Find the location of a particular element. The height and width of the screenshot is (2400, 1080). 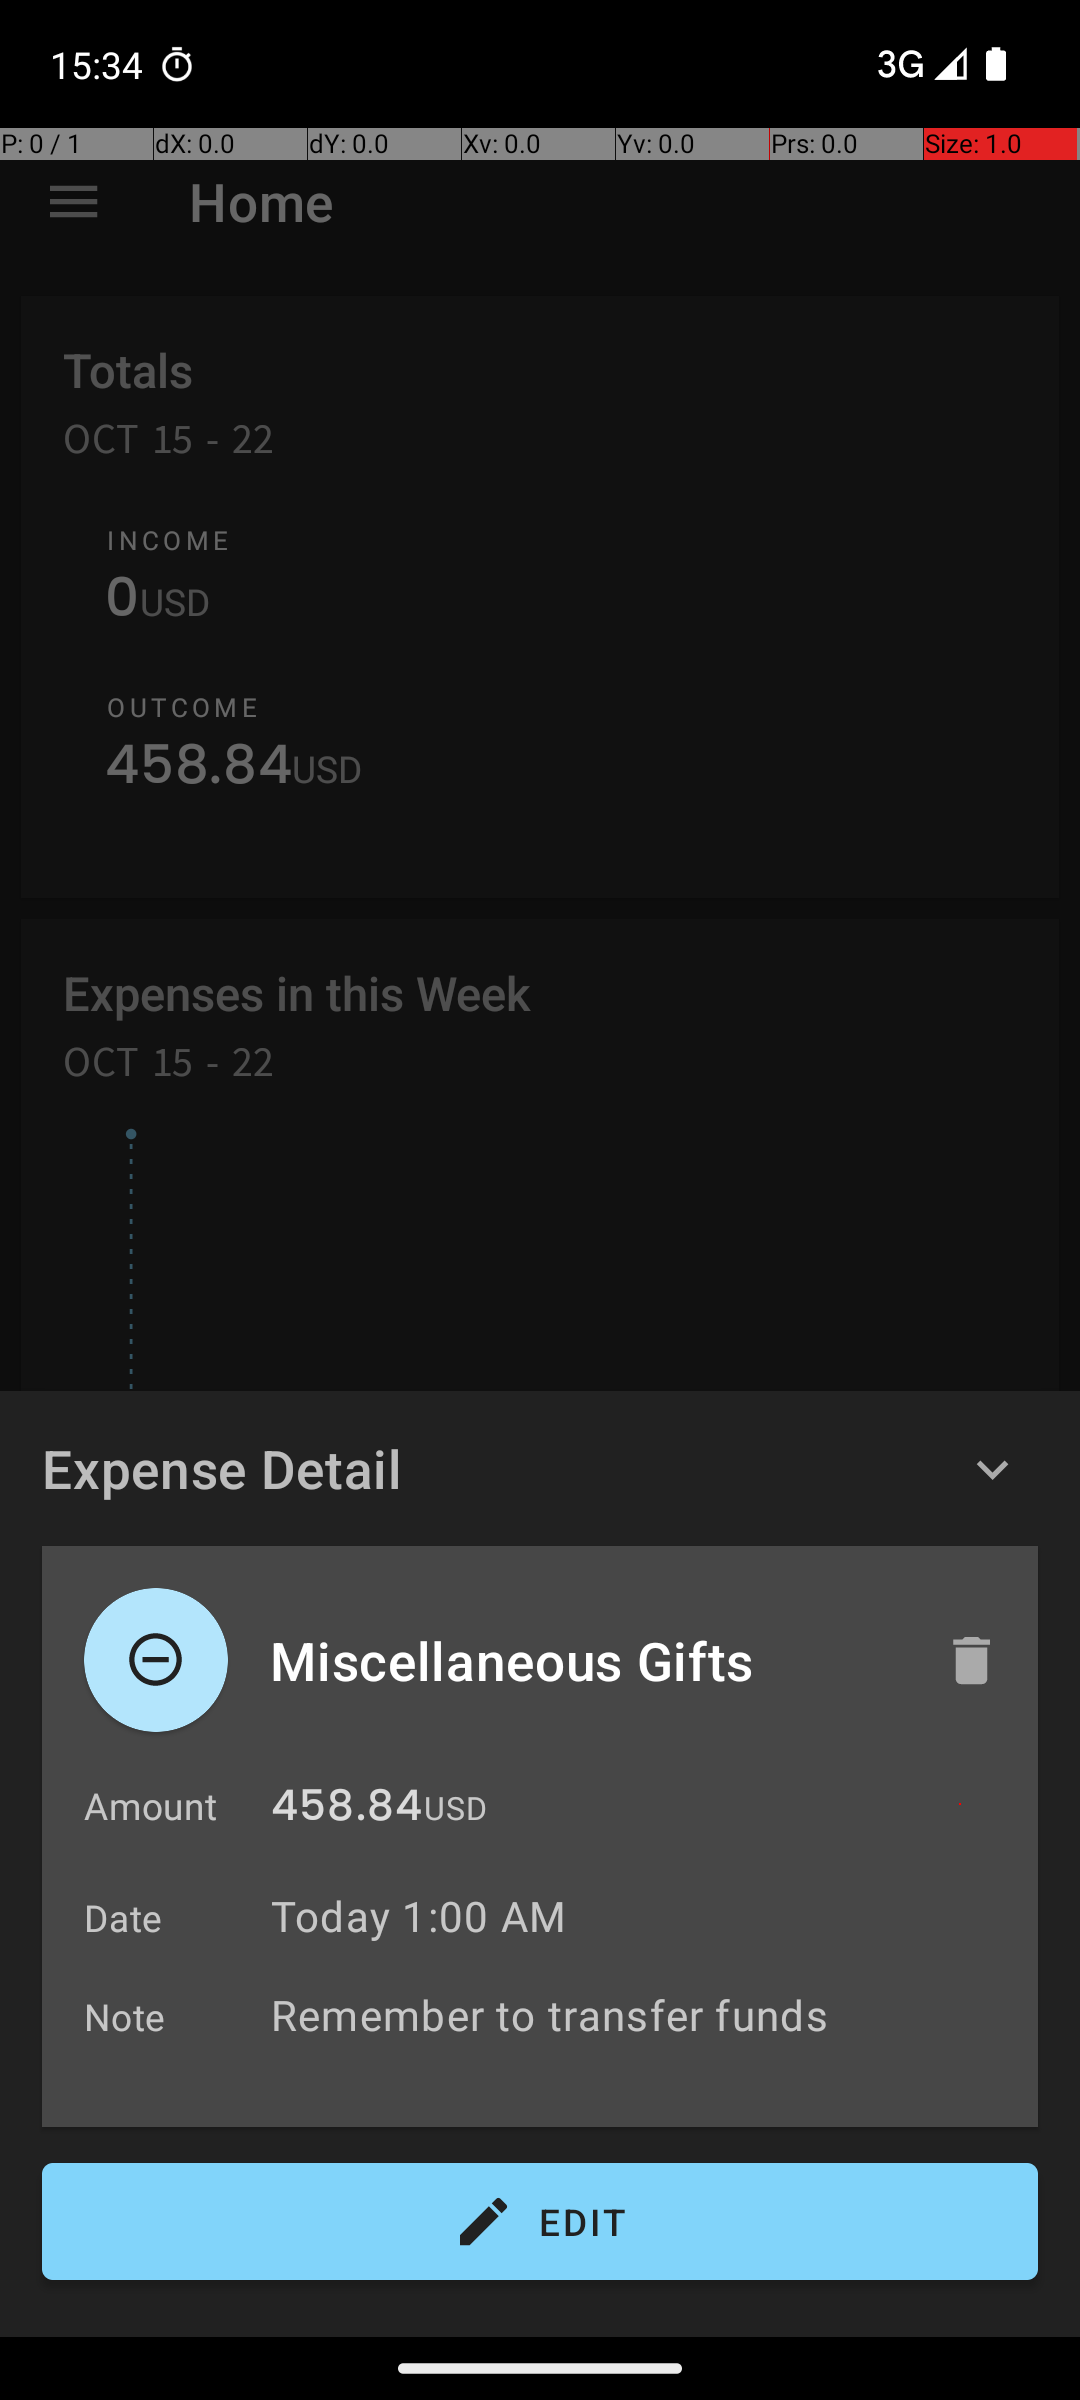

Today 1:00 AM is located at coordinates (418, 1916).